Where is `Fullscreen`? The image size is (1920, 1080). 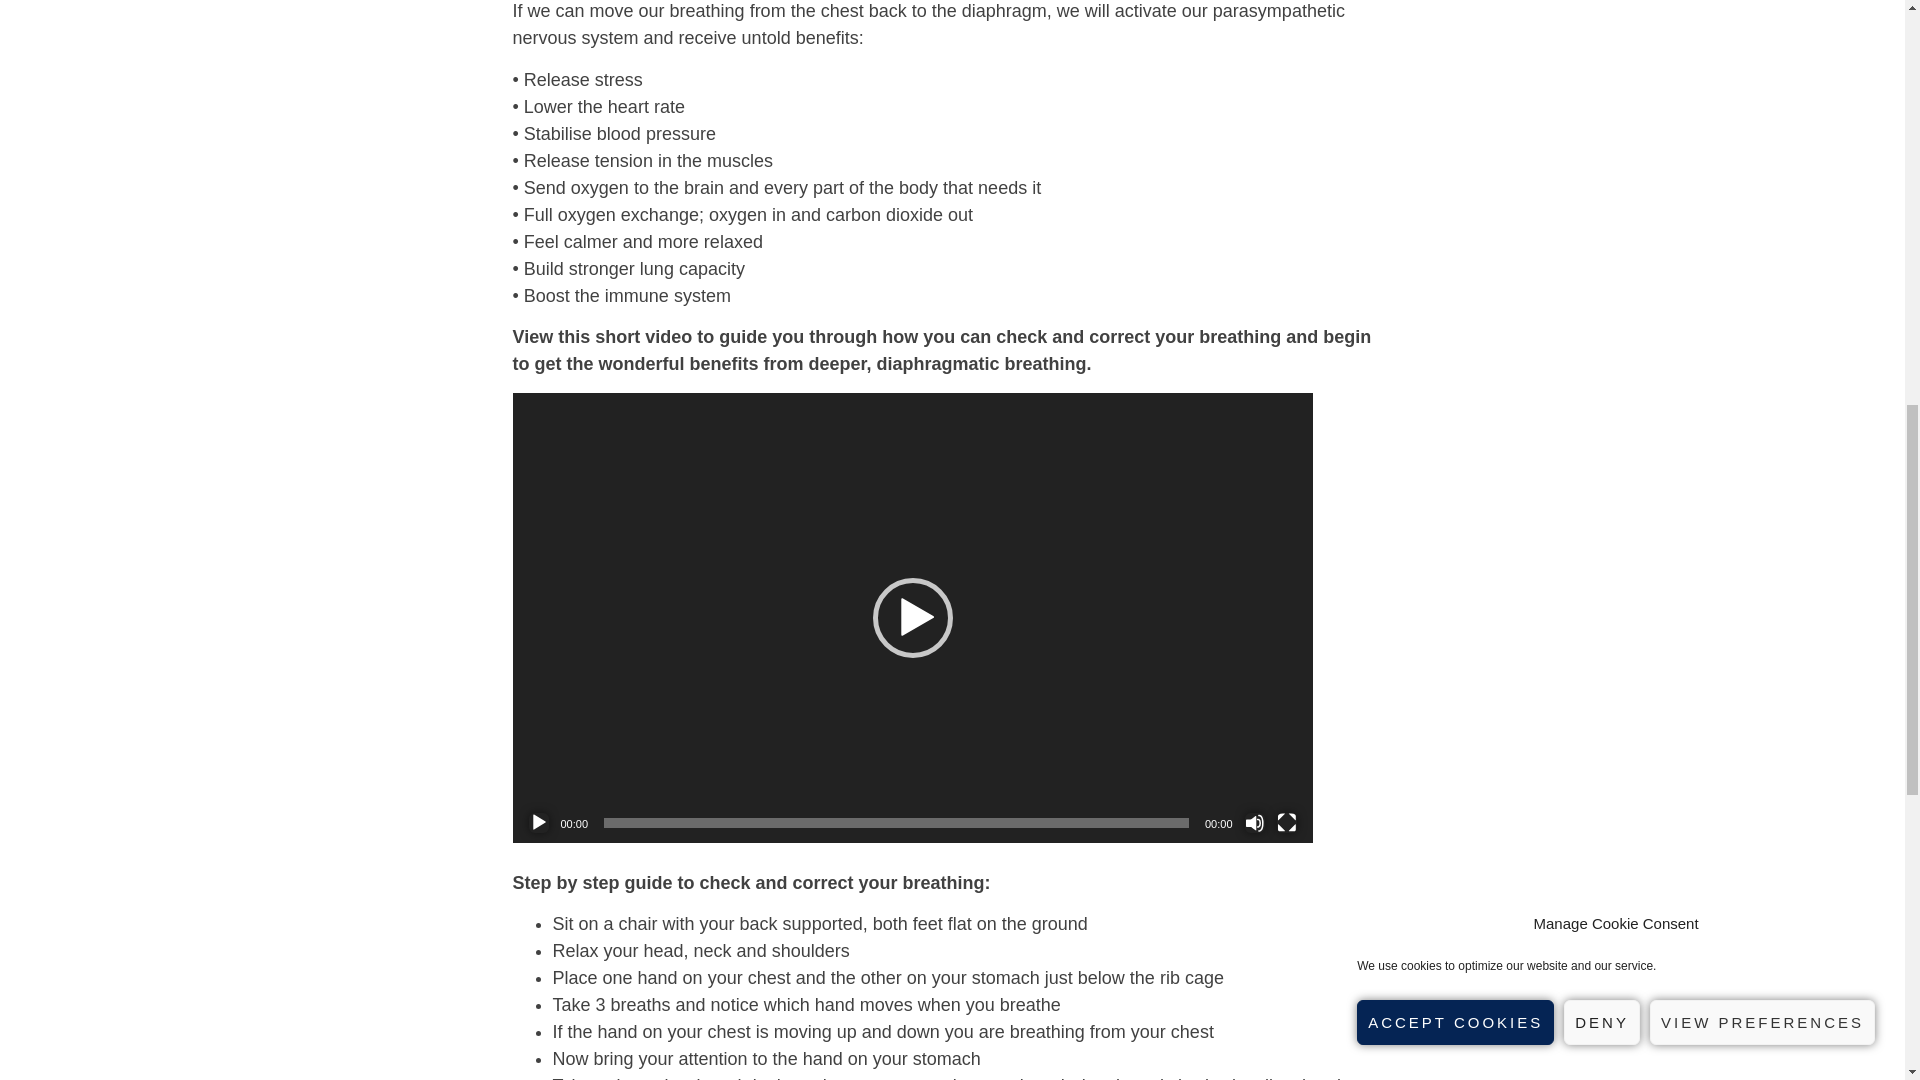 Fullscreen is located at coordinates (1286, 822).